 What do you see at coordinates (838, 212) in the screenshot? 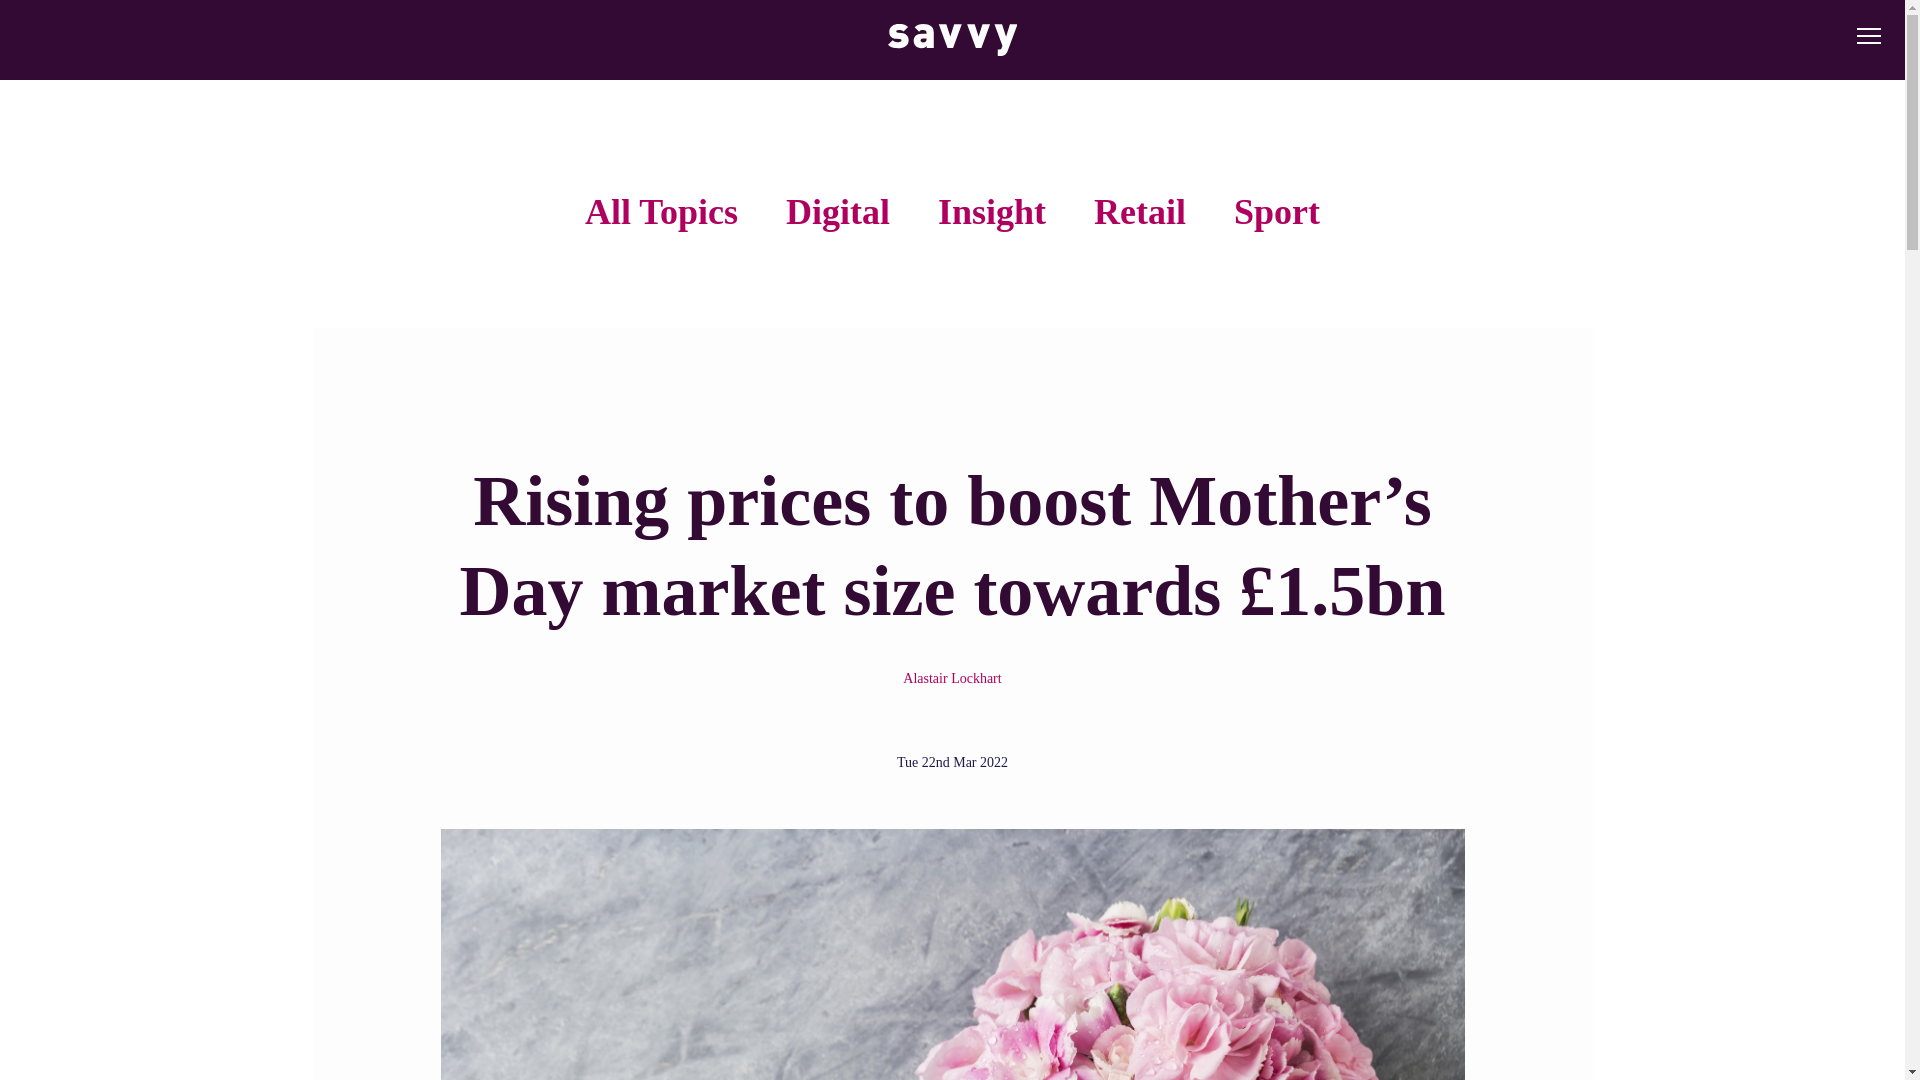
I see `Digital` at bounding box center [838, 212].